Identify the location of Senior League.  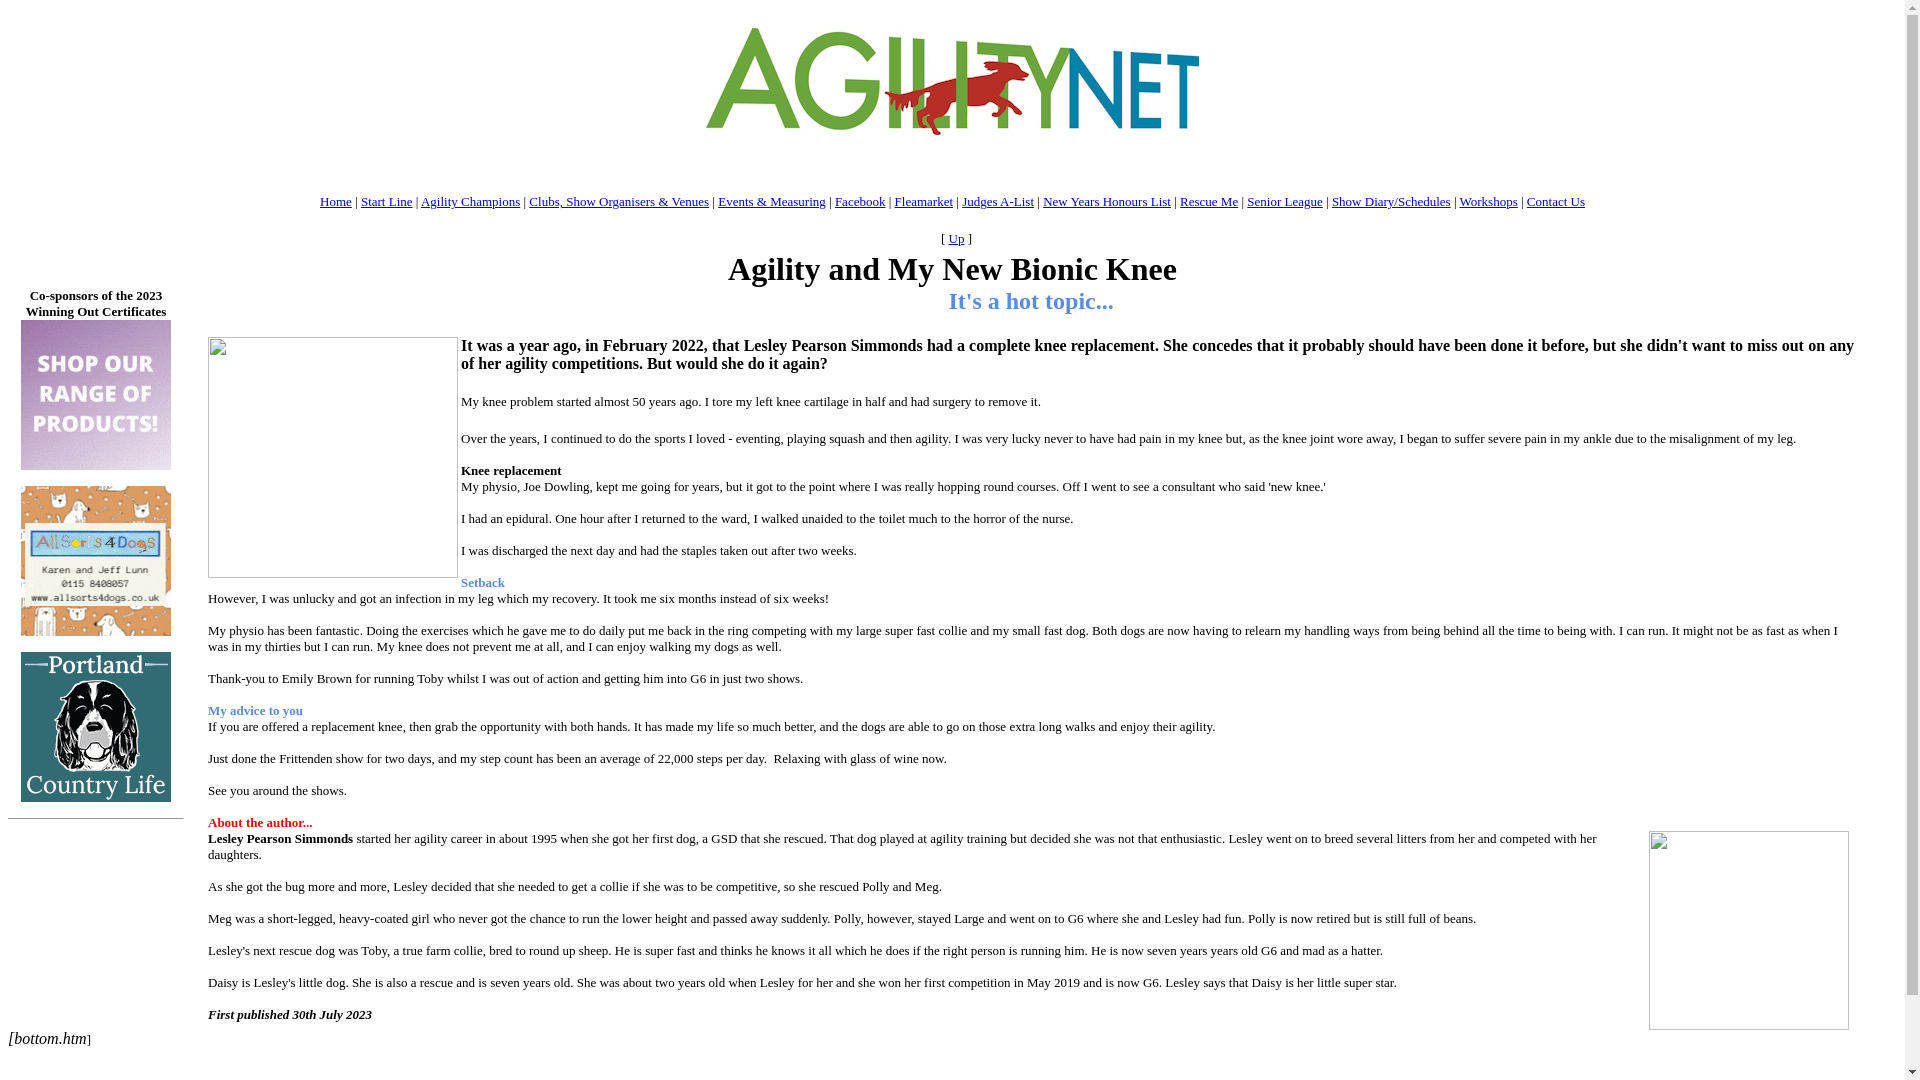
(1284, 202).